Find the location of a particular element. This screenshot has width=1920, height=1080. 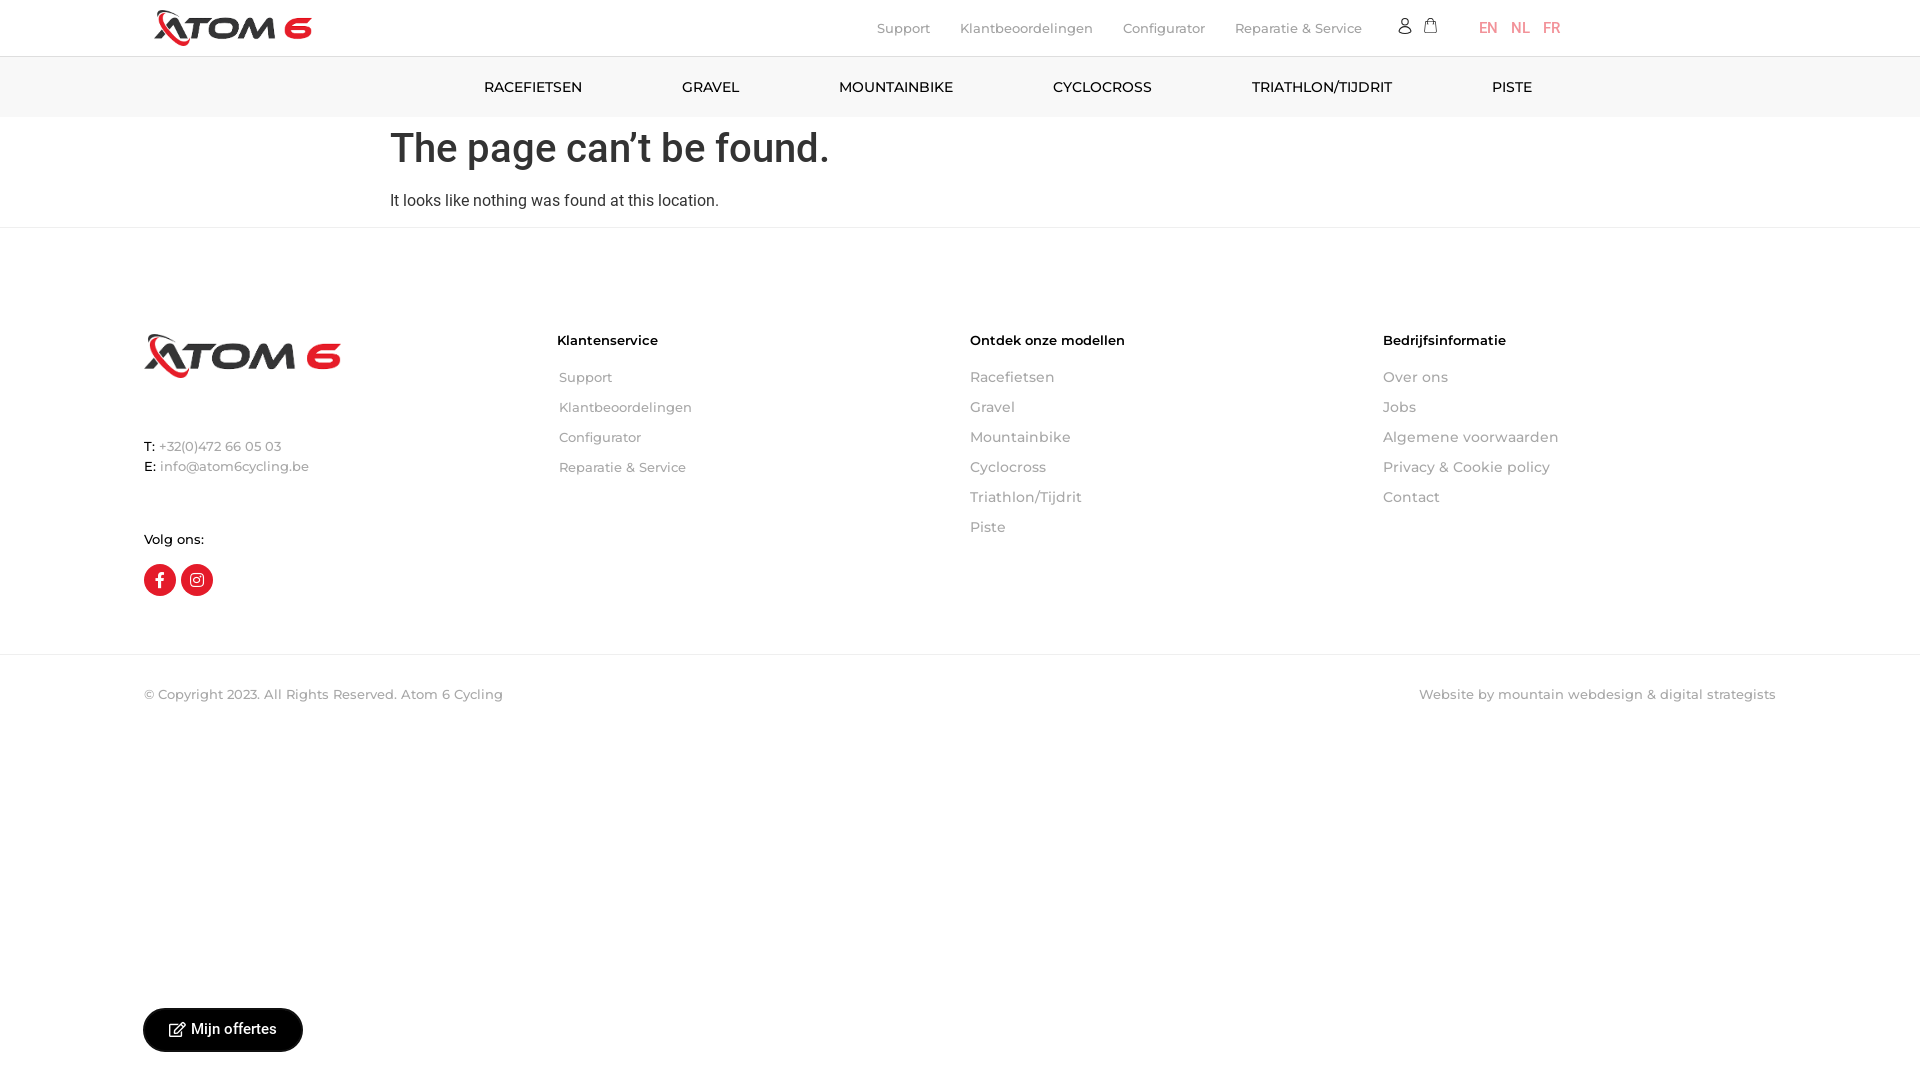

Klantbeoordelingen is located at coordinates (754, 407).